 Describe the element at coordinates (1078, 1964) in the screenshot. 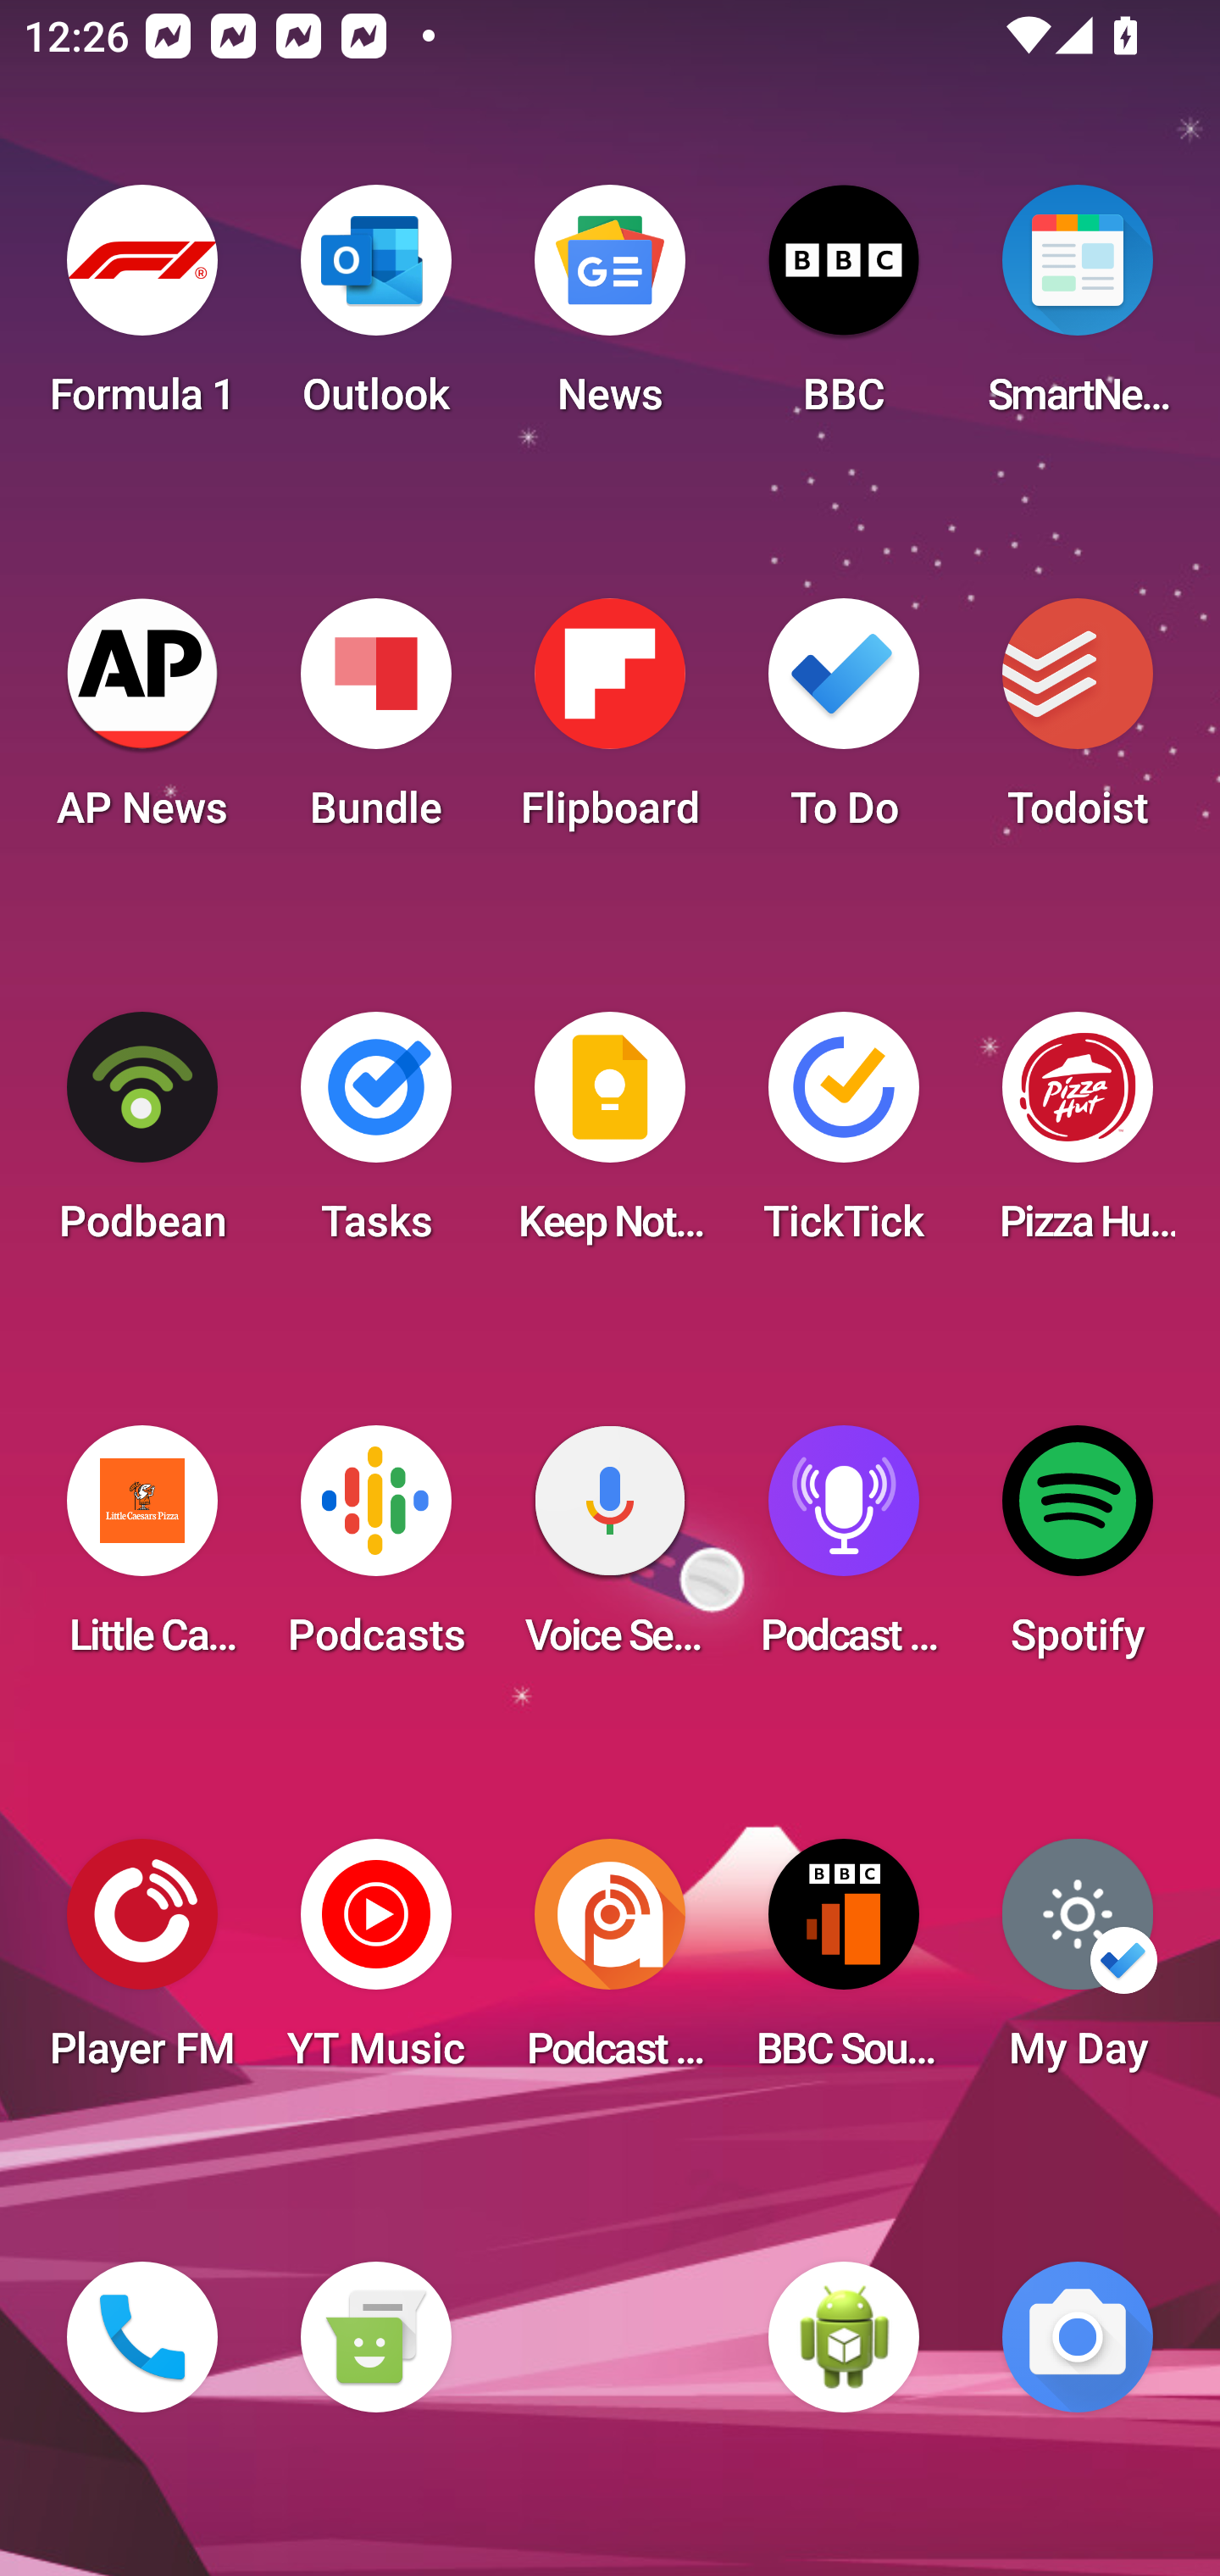

I see `My Day` at that location.